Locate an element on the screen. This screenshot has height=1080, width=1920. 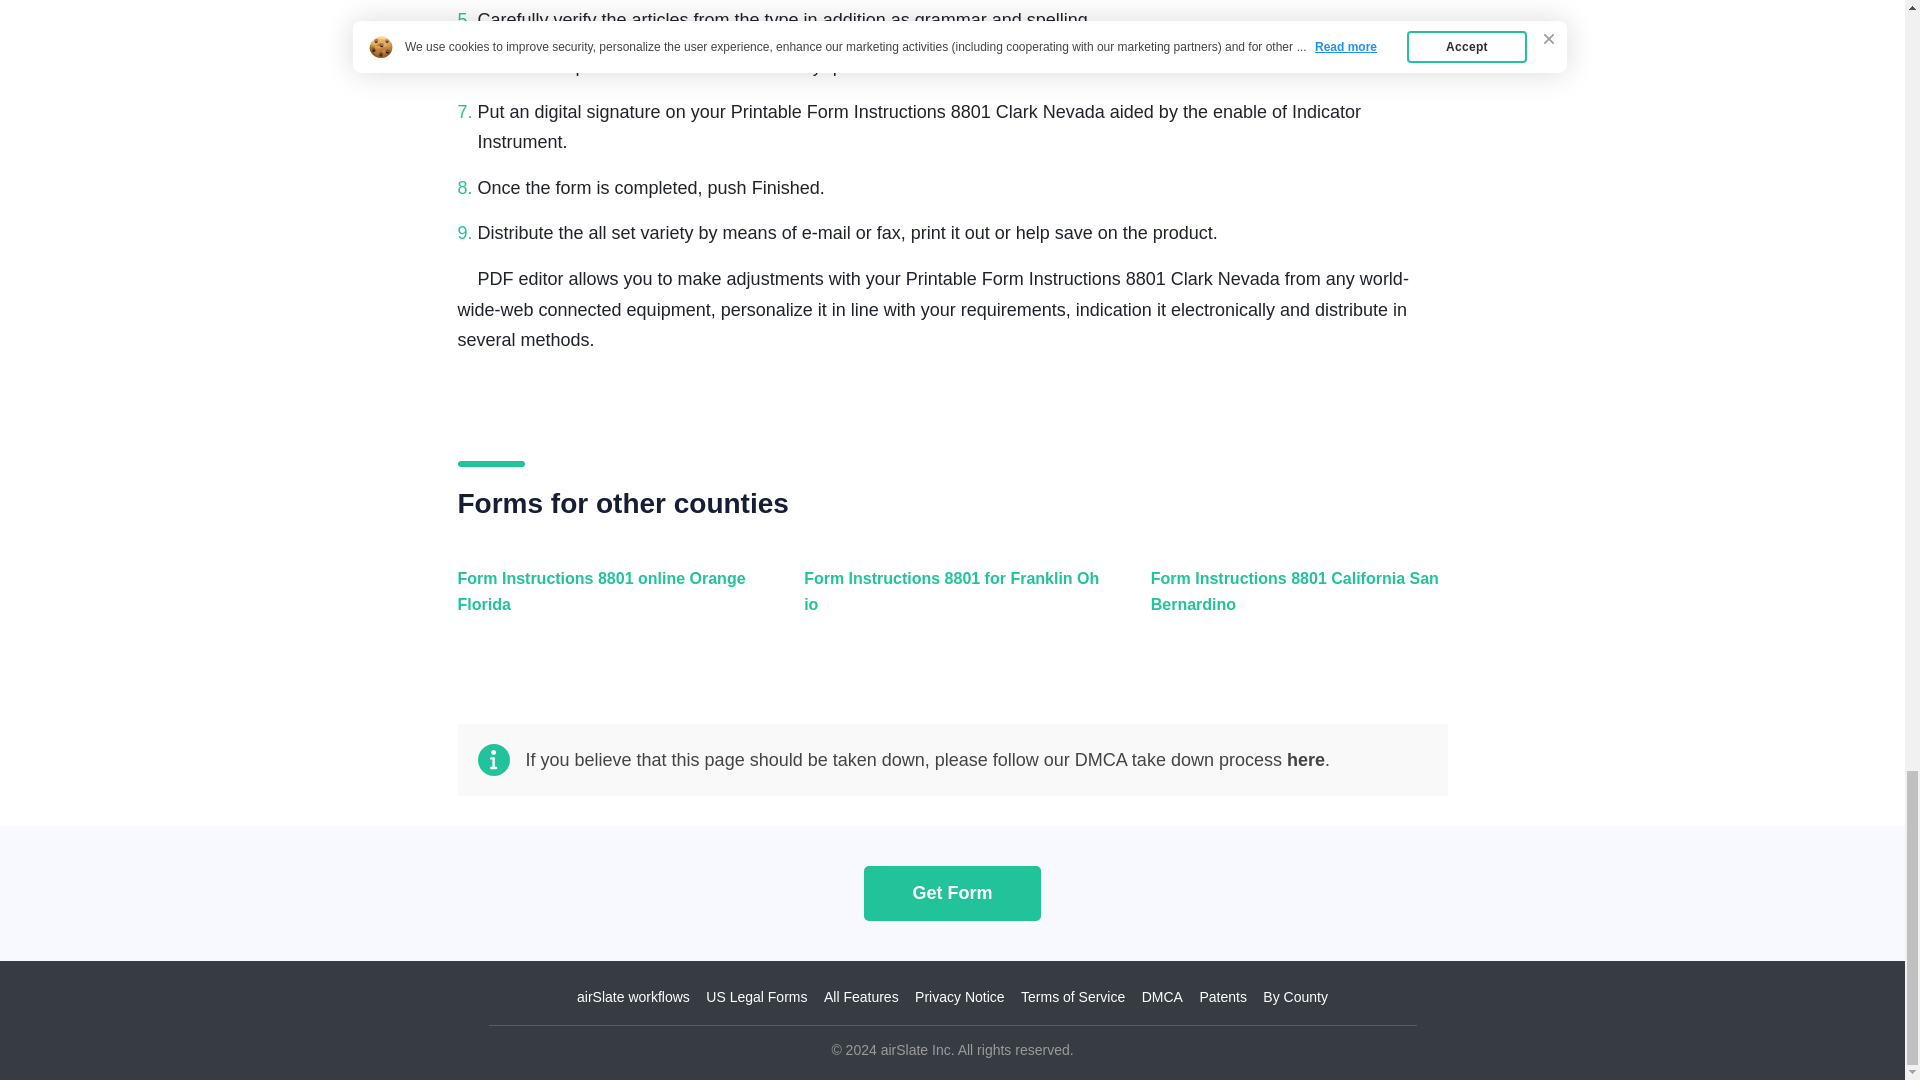
DMCA is located at coordinates (1162, 997).